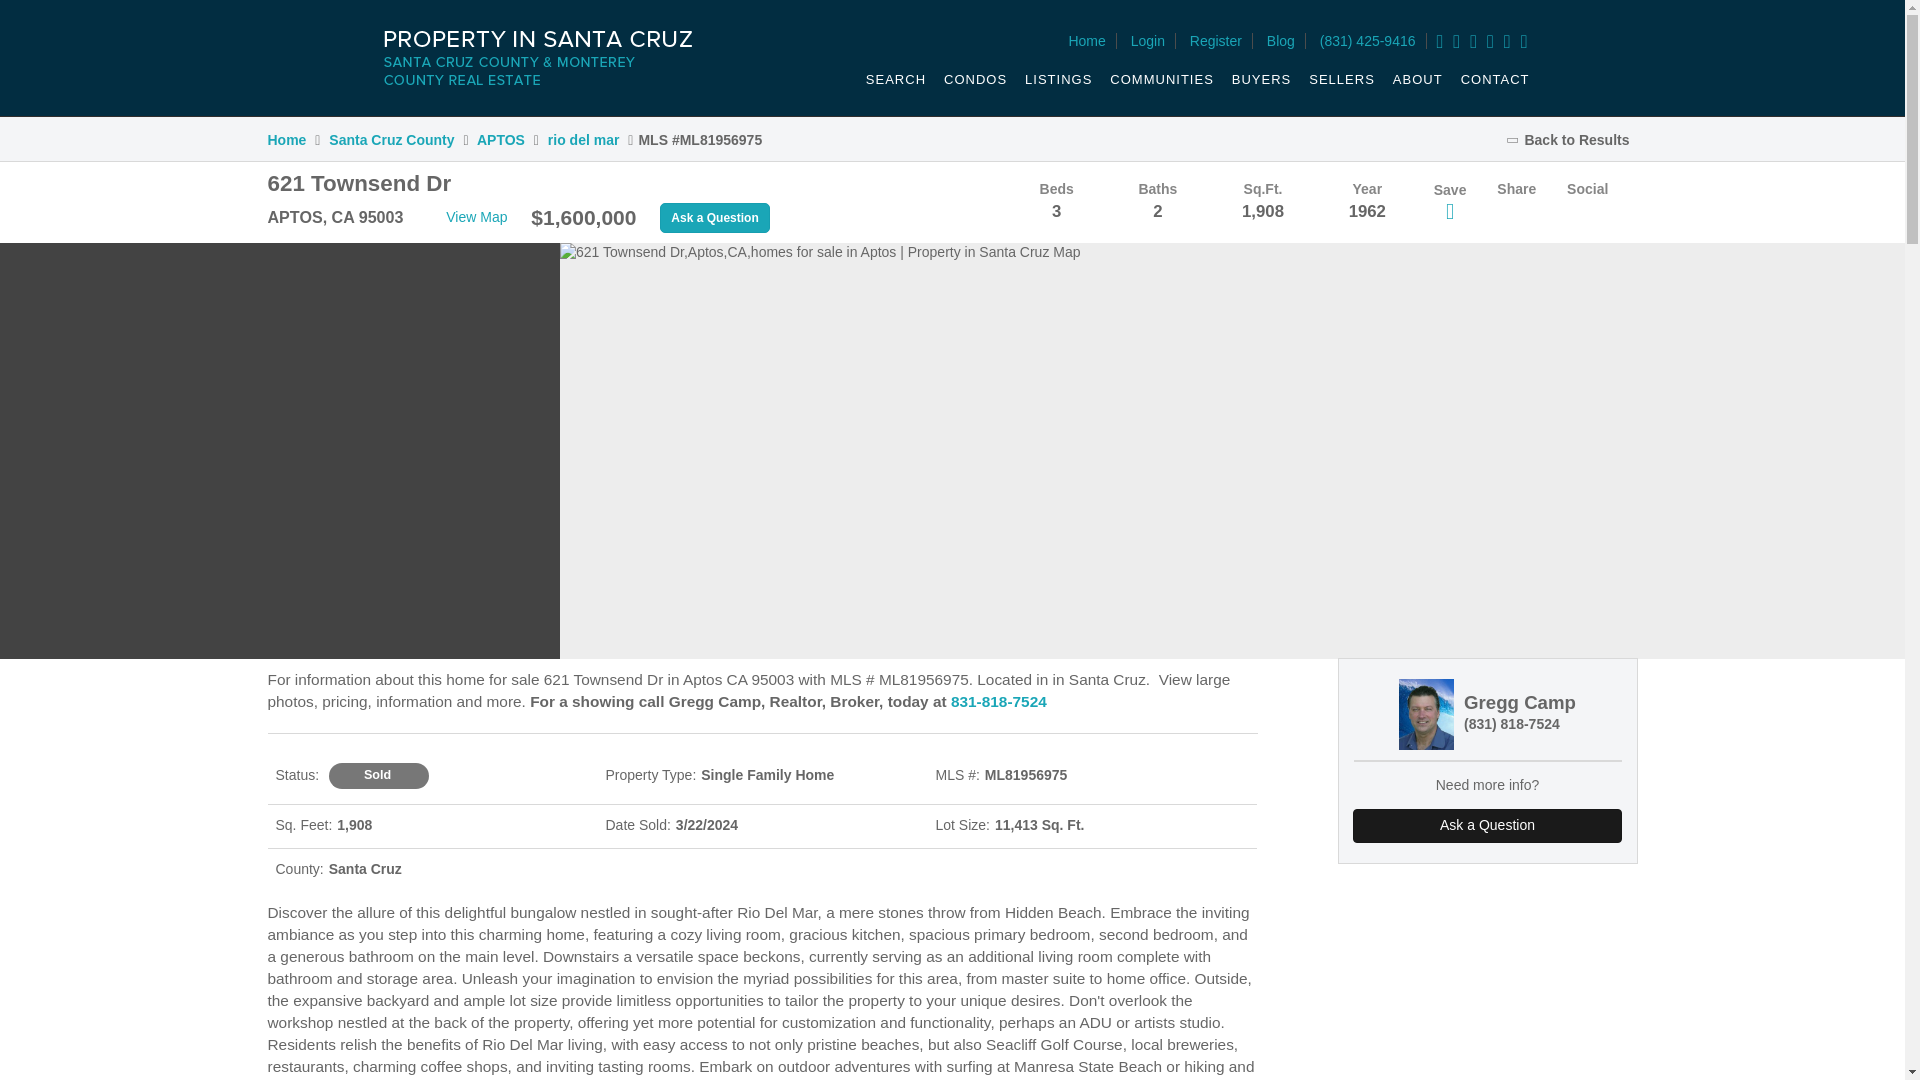  Describe the element at coordinates (466, 218) in the screenshot. I see `View Map` at that location.